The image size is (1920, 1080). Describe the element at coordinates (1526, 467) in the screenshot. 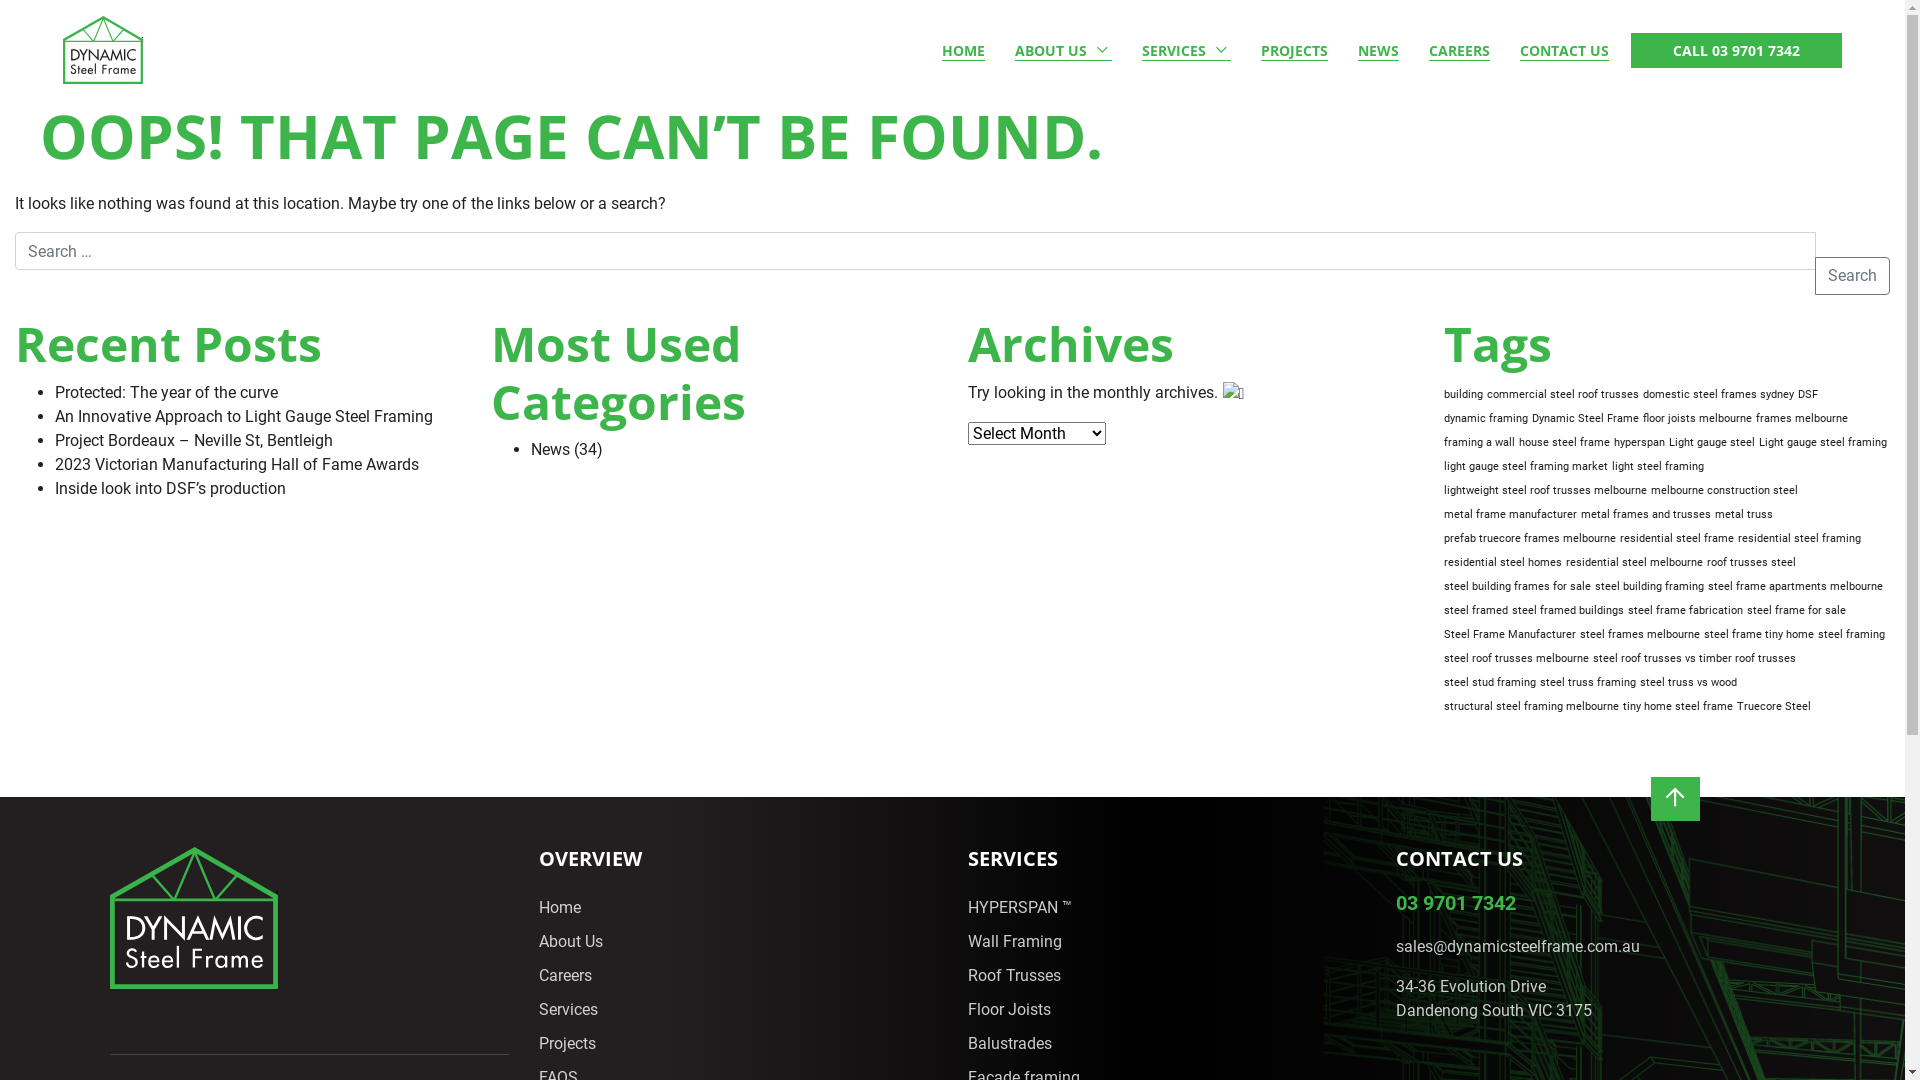

I see `light gauge steel framing market` at that location.